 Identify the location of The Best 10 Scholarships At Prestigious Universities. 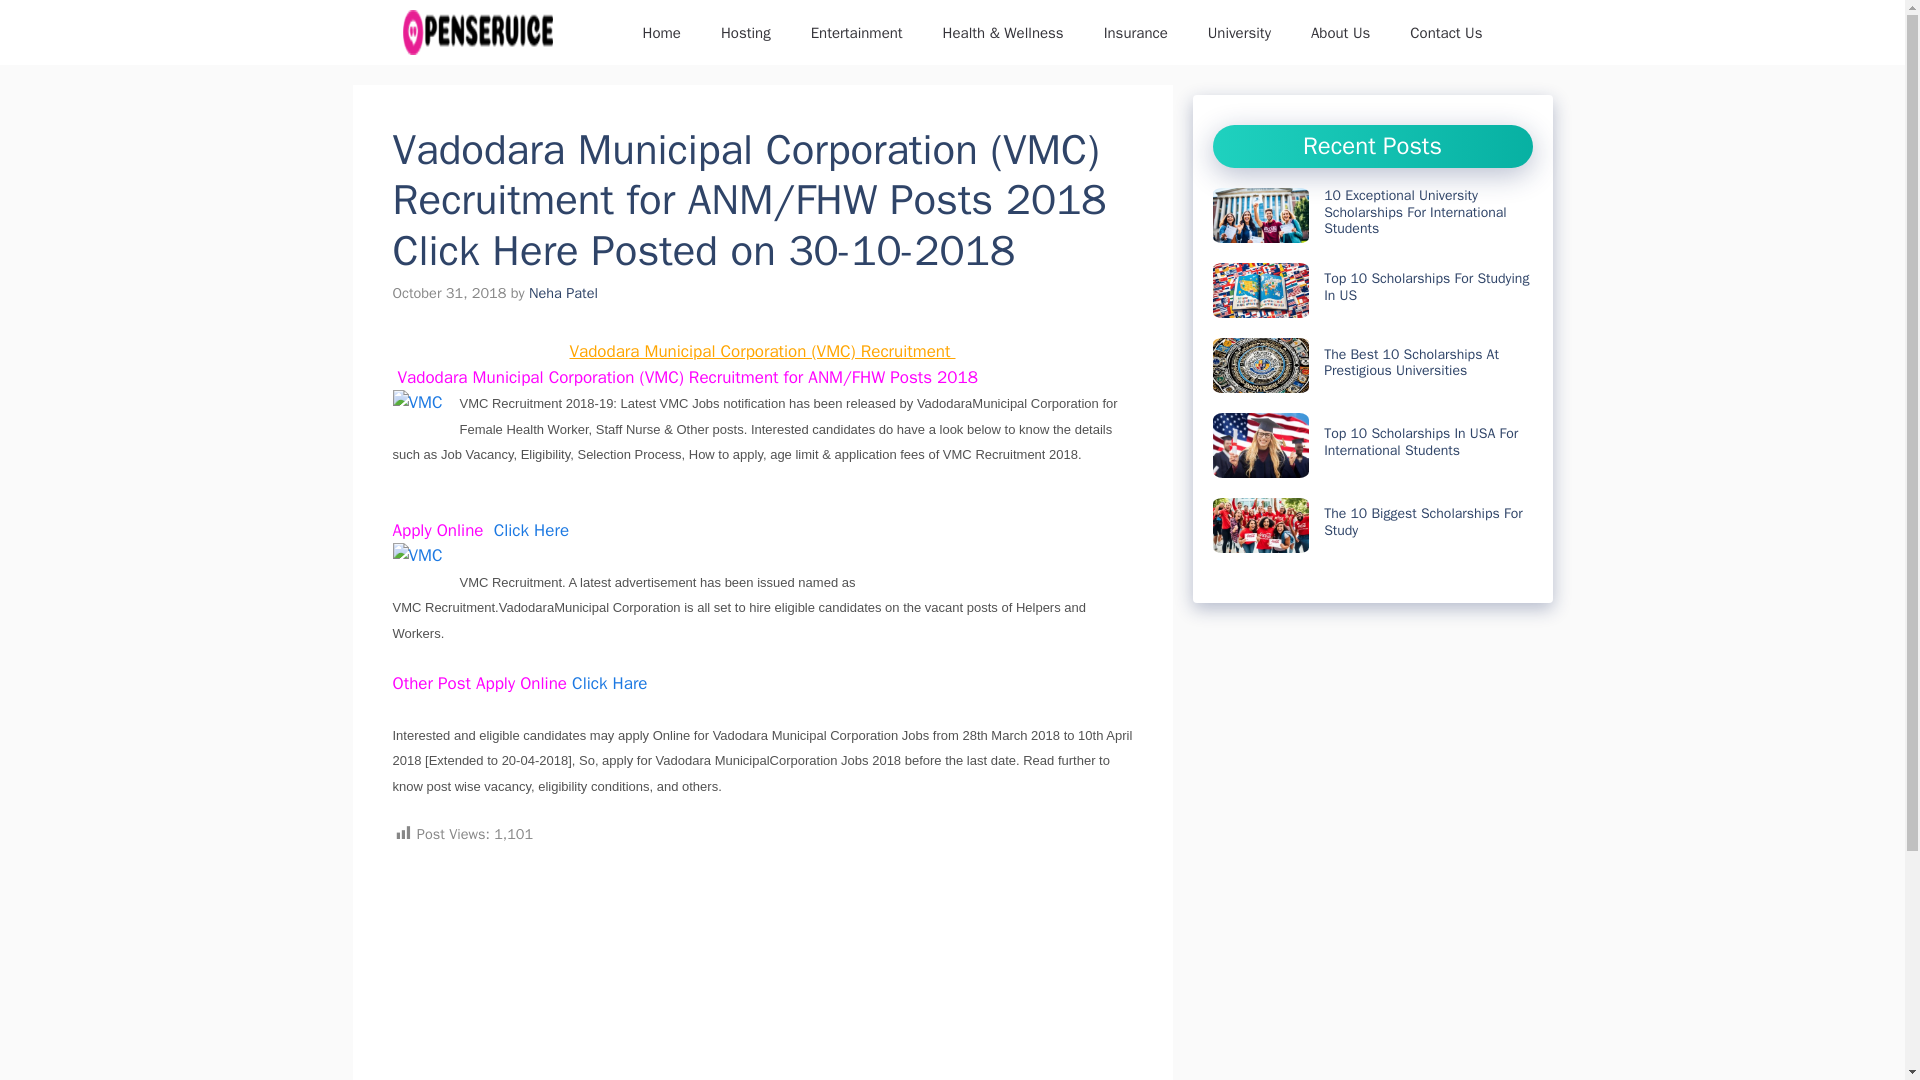
(1412, 362).